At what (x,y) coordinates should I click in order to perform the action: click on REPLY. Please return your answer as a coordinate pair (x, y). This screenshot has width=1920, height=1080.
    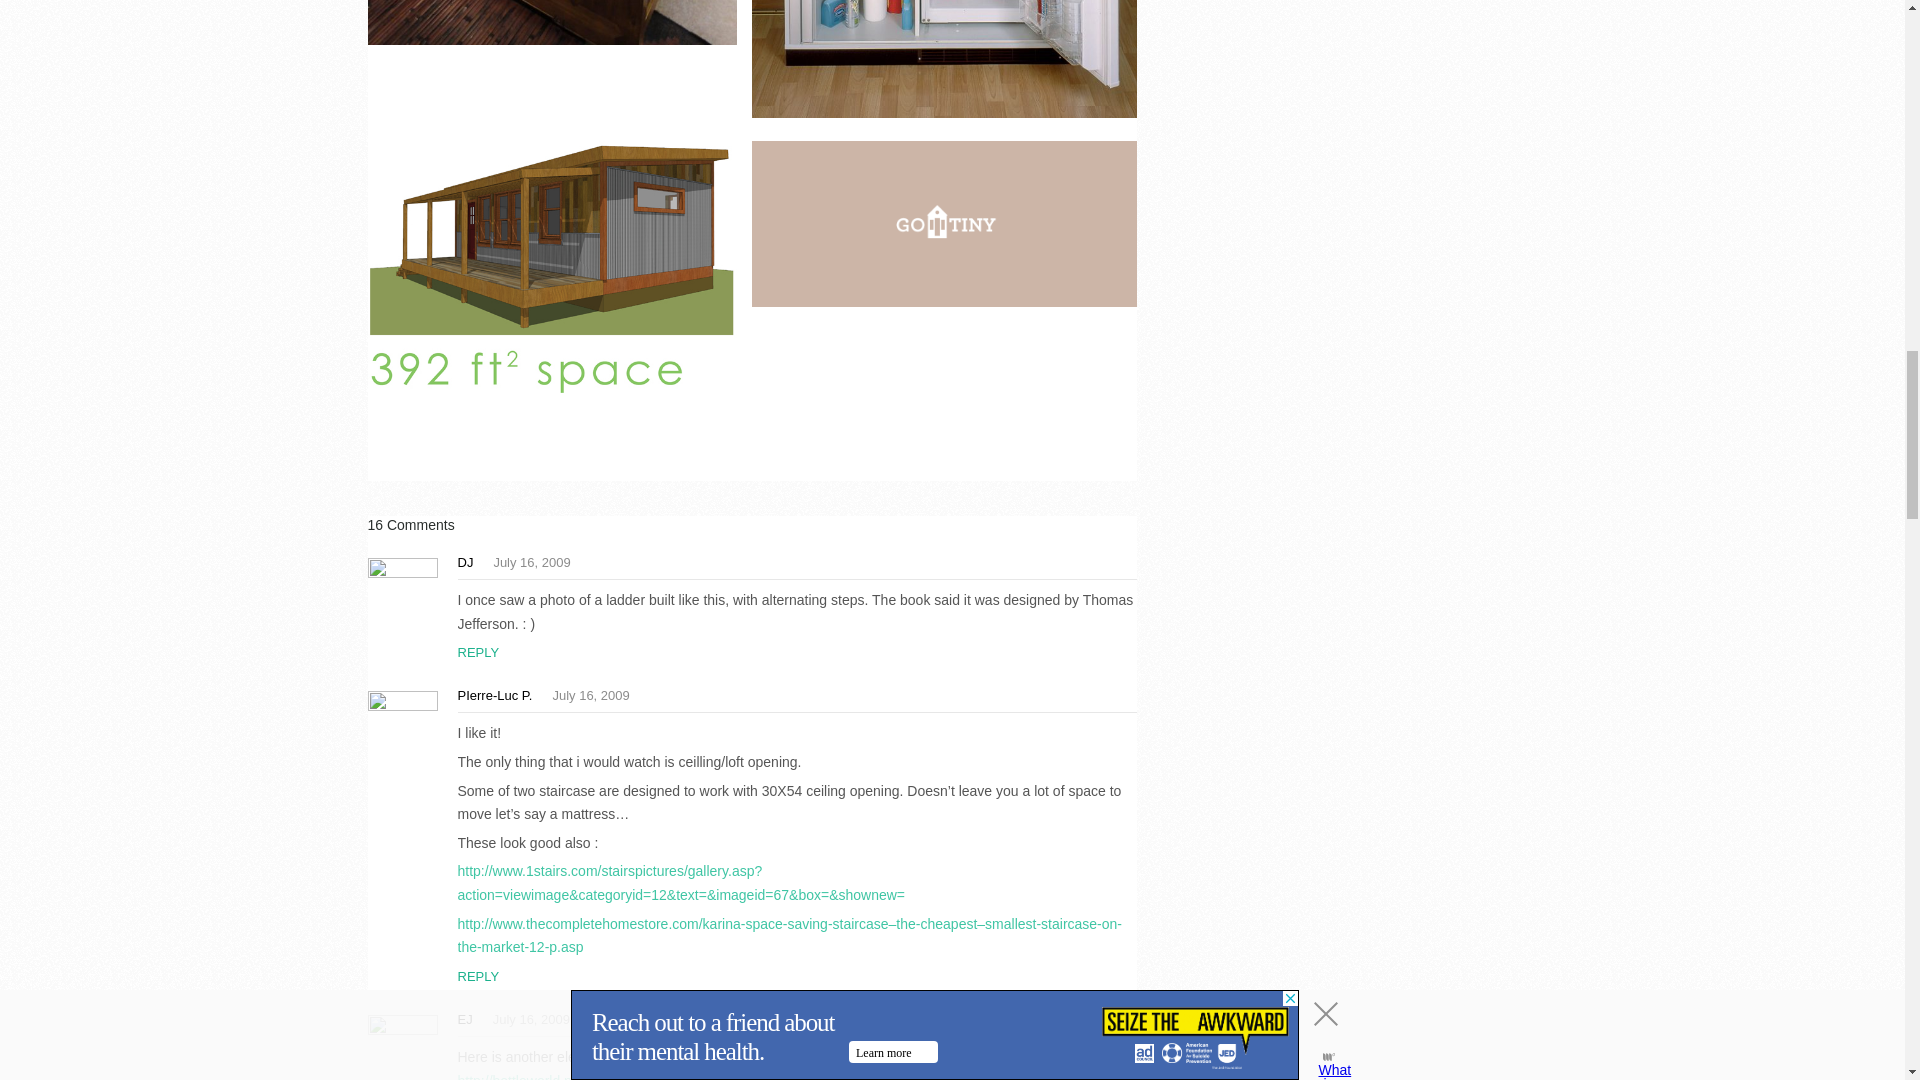
    Looking at the image, I should click on (478, 652).